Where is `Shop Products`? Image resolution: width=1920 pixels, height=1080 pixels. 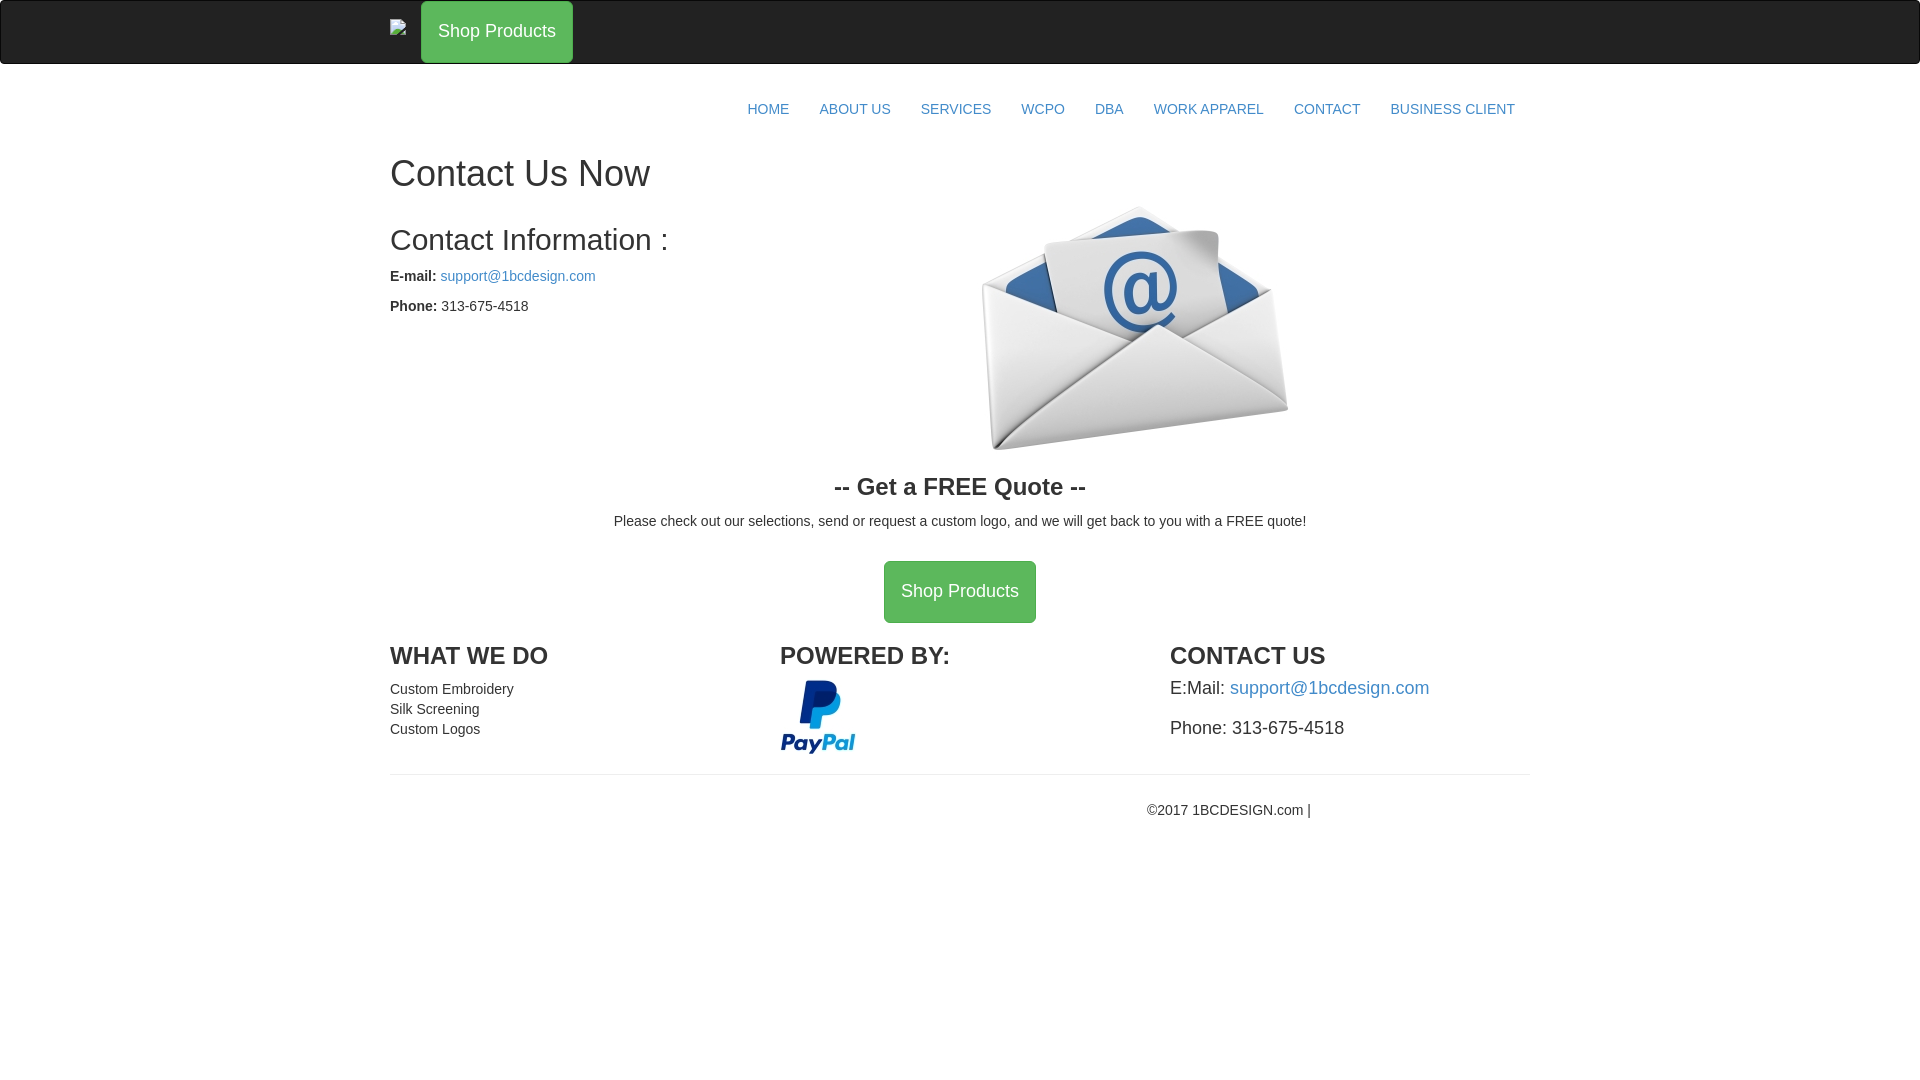 Shop Products is located at coordinates (497, 32).